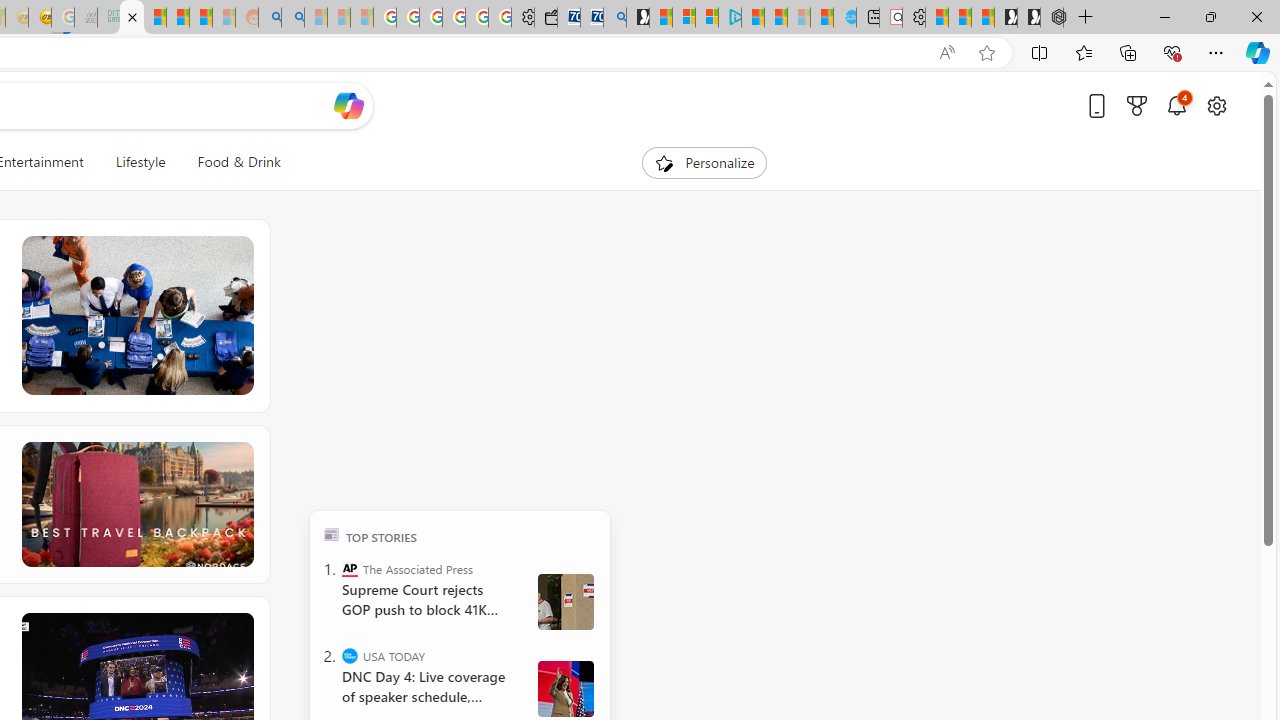 This screenshot has width=1280, height=720. What do you see at coordinates (546, 18) in the screenshot?
I see `Wallet` at bounding box center [546, 18].